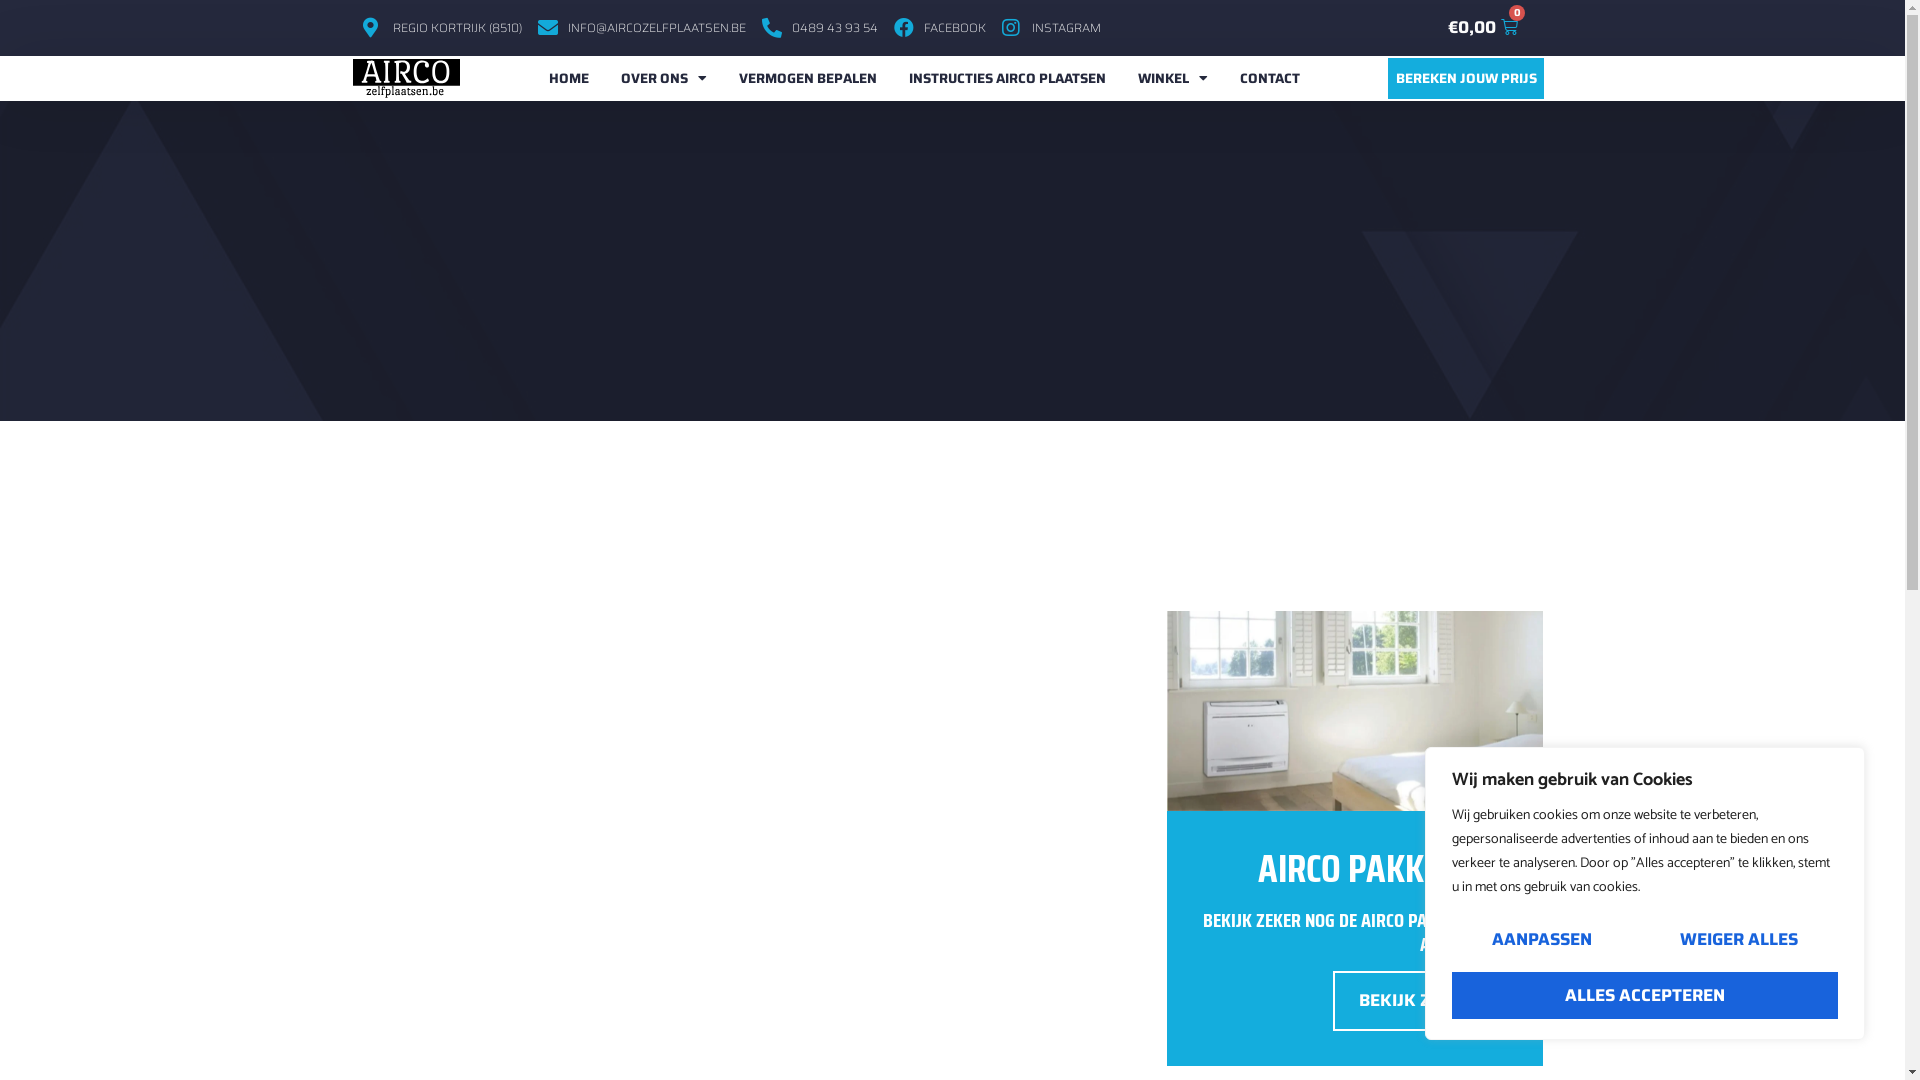 The height and width of the screenshot is (1080, 1920). I want to click on OVER ONS, so click(664, 79).